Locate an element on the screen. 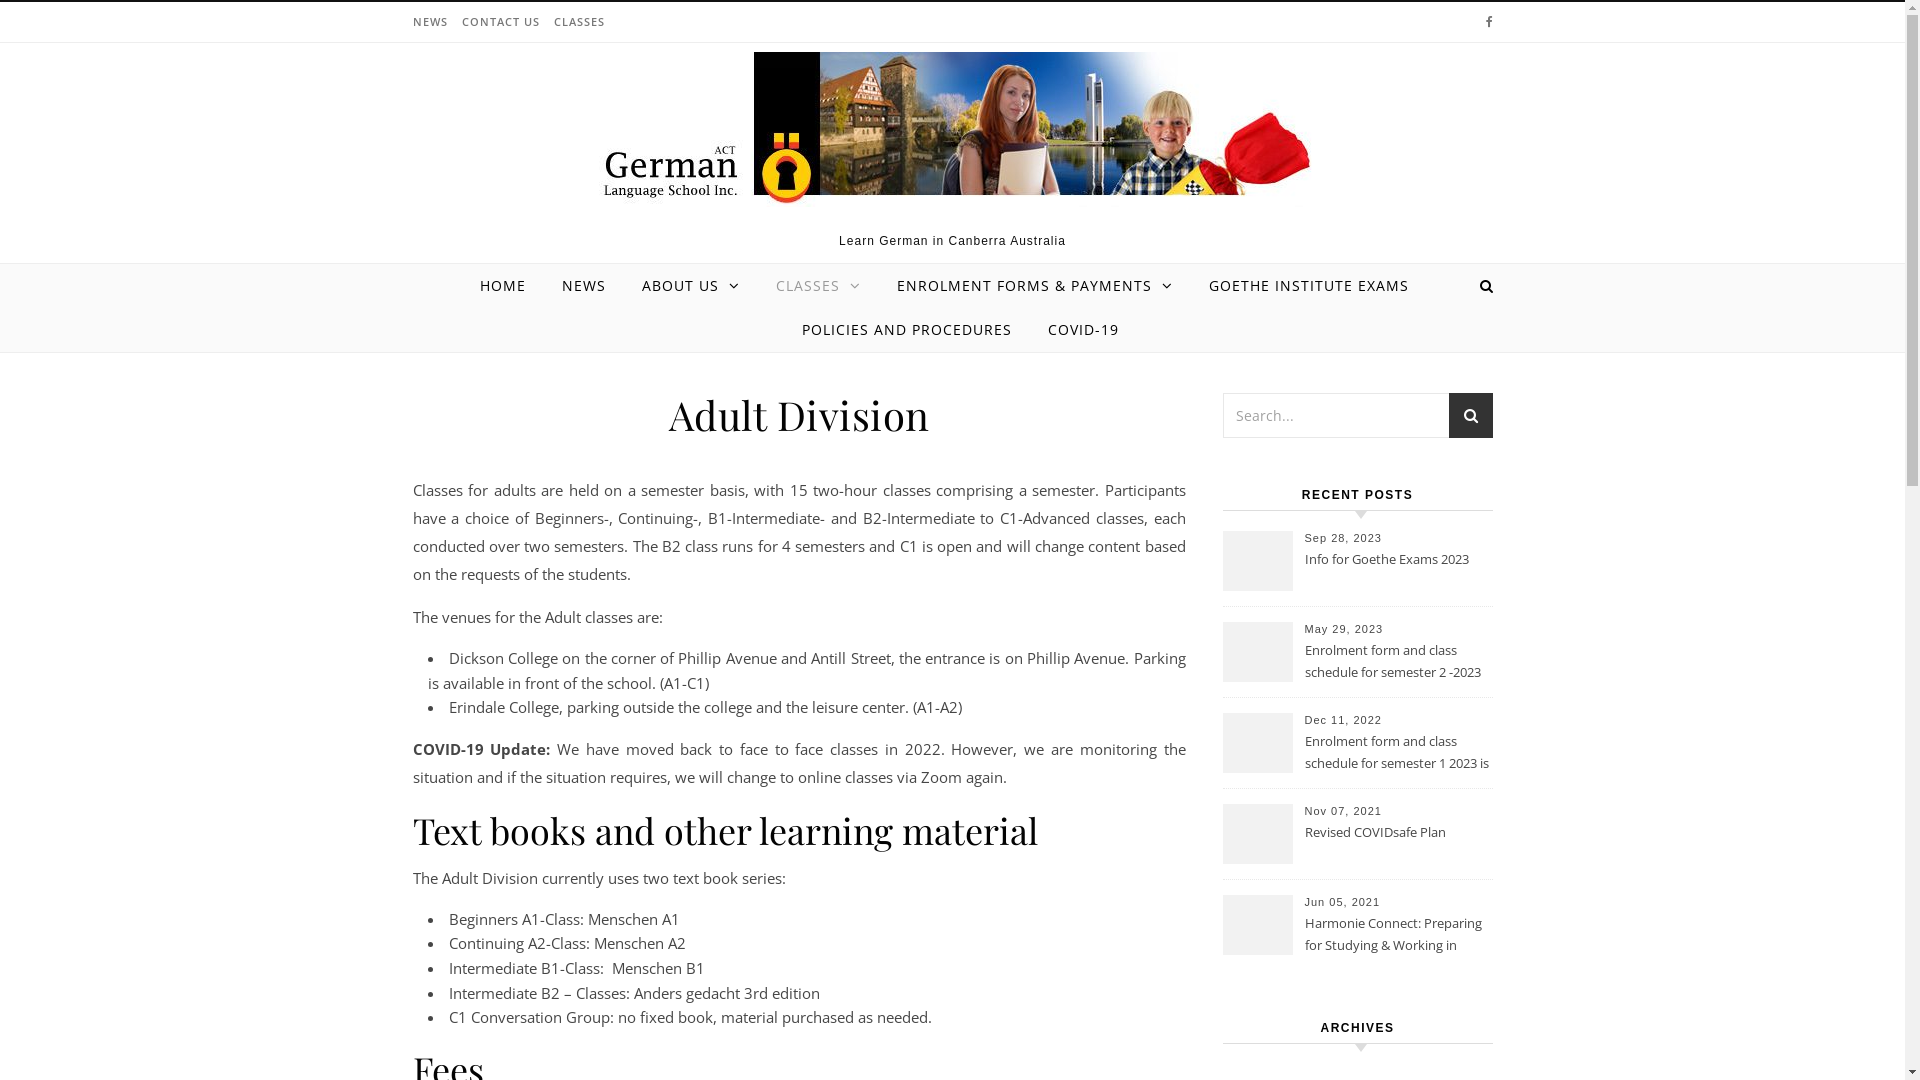  st is located at coordinates (1470, 418).